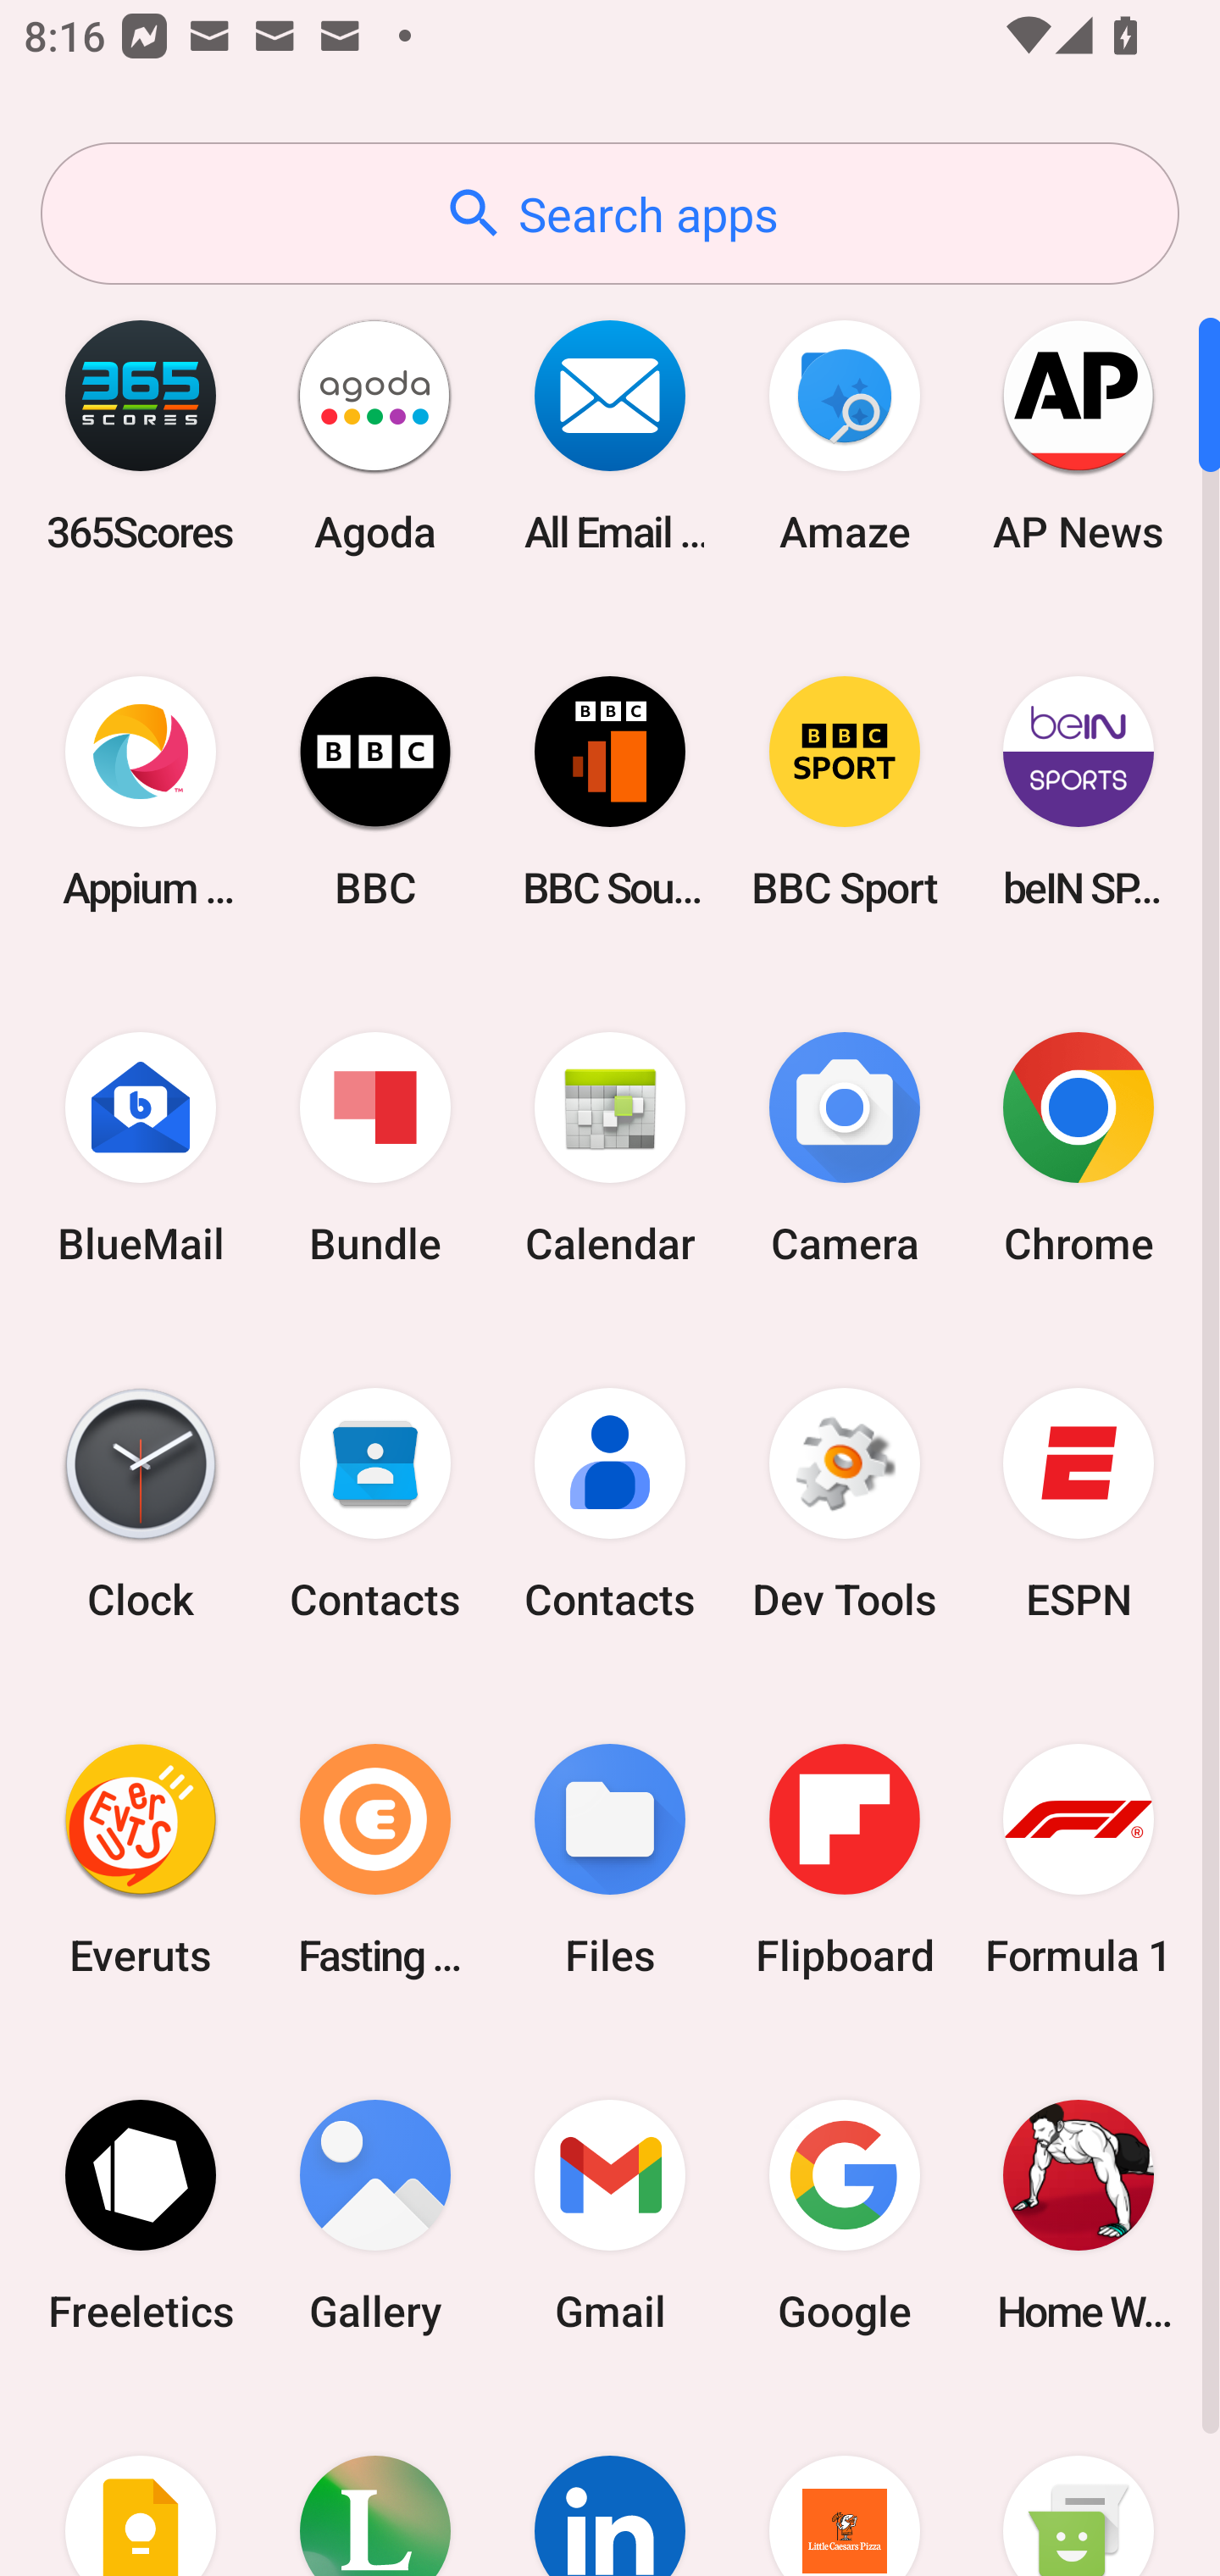 The width and height of the screenshot is (1220, 2576). What do you see at coordinates (610, 436) in the screenshot?
I see `All Email Connect` at bounding box center [610, 436].